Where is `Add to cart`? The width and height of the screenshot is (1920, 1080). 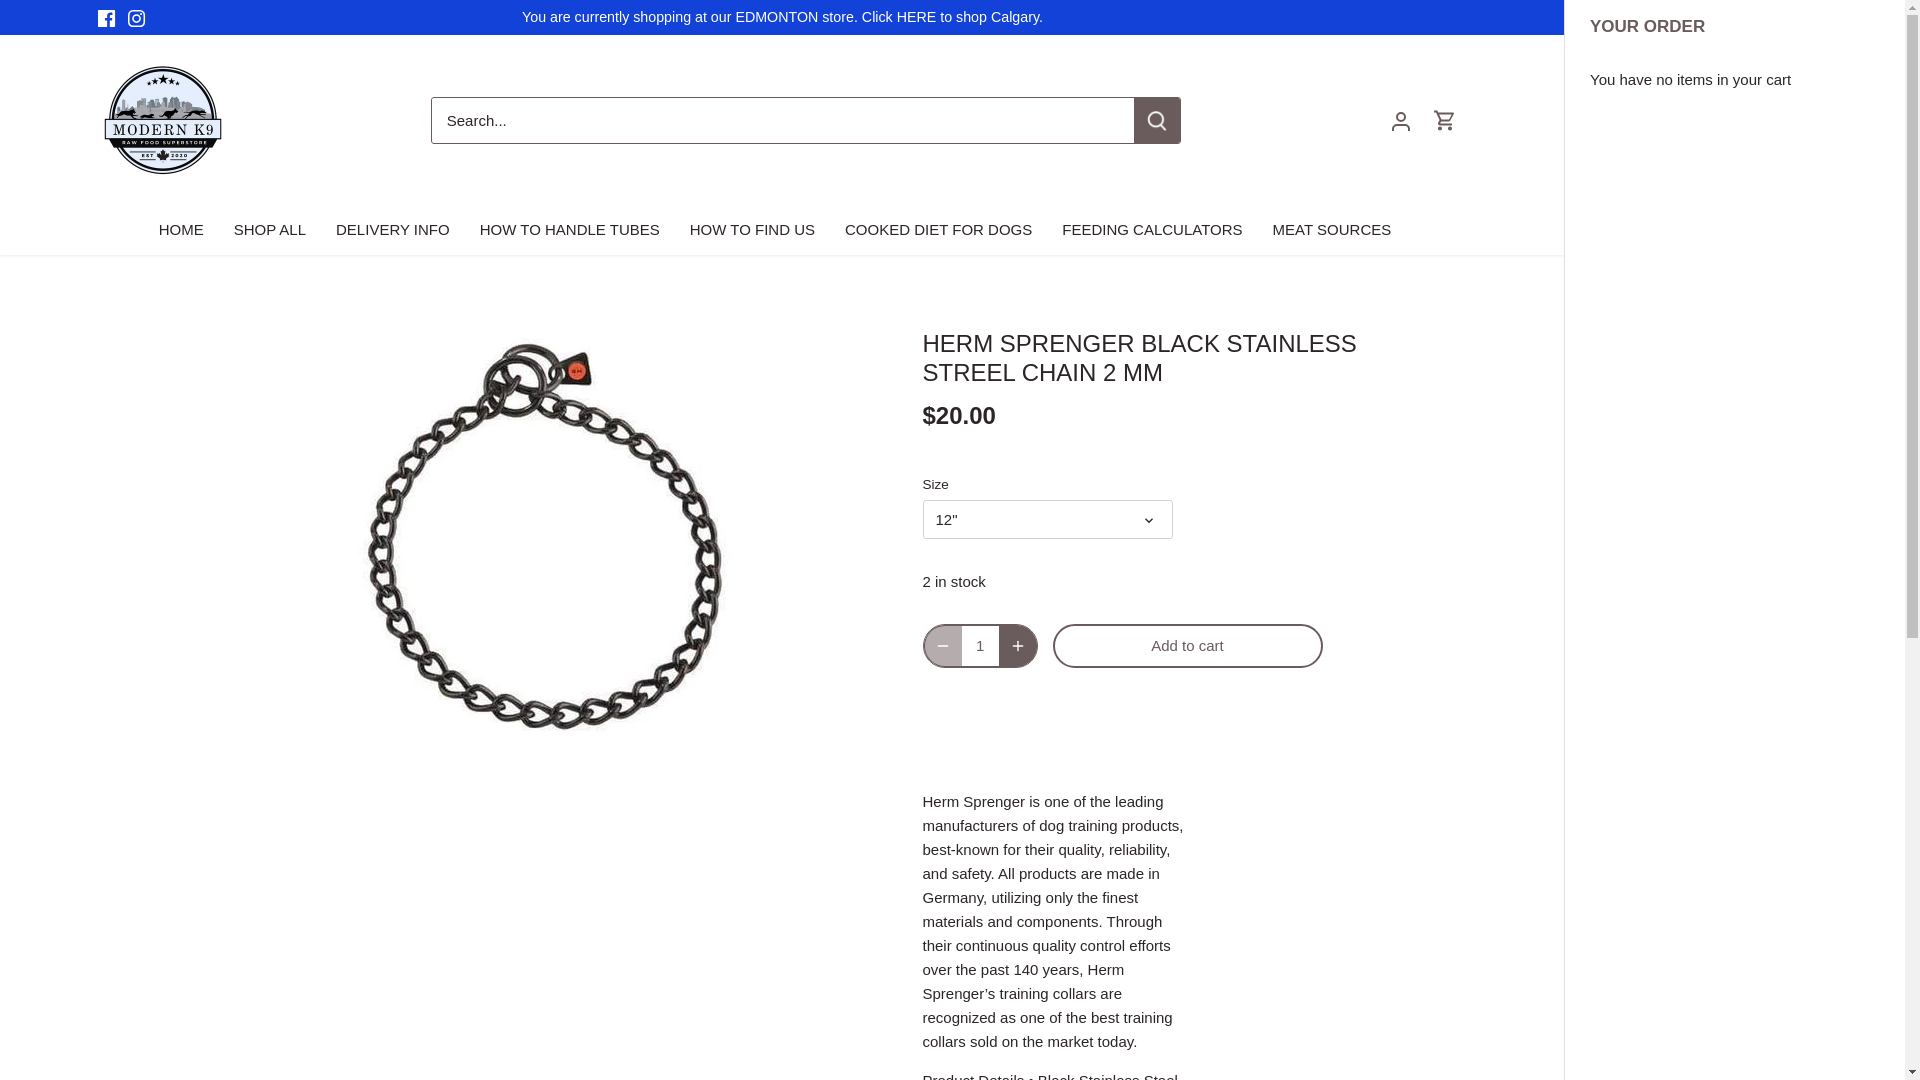 Add to cart is located at coordinates (1187, 646).